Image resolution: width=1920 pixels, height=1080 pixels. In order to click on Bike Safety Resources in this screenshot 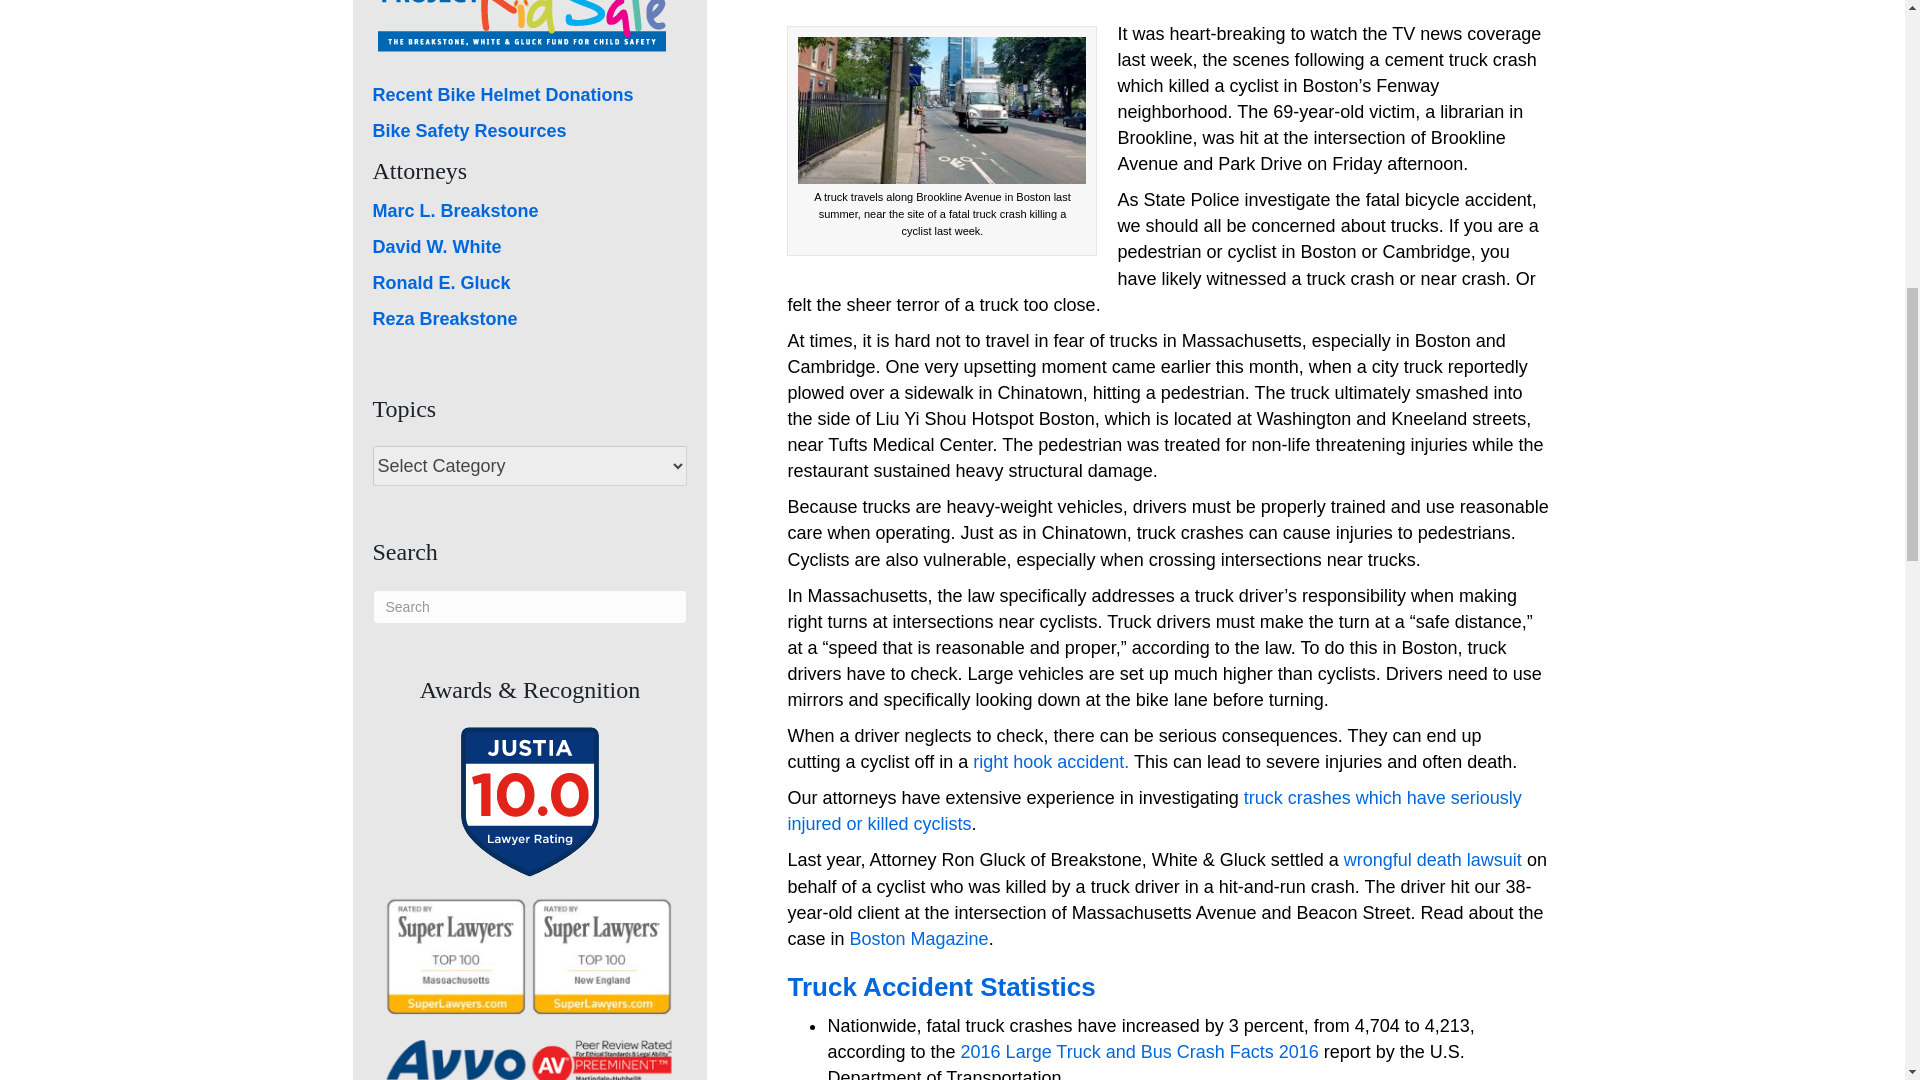, I will do `click(469, 130)`.